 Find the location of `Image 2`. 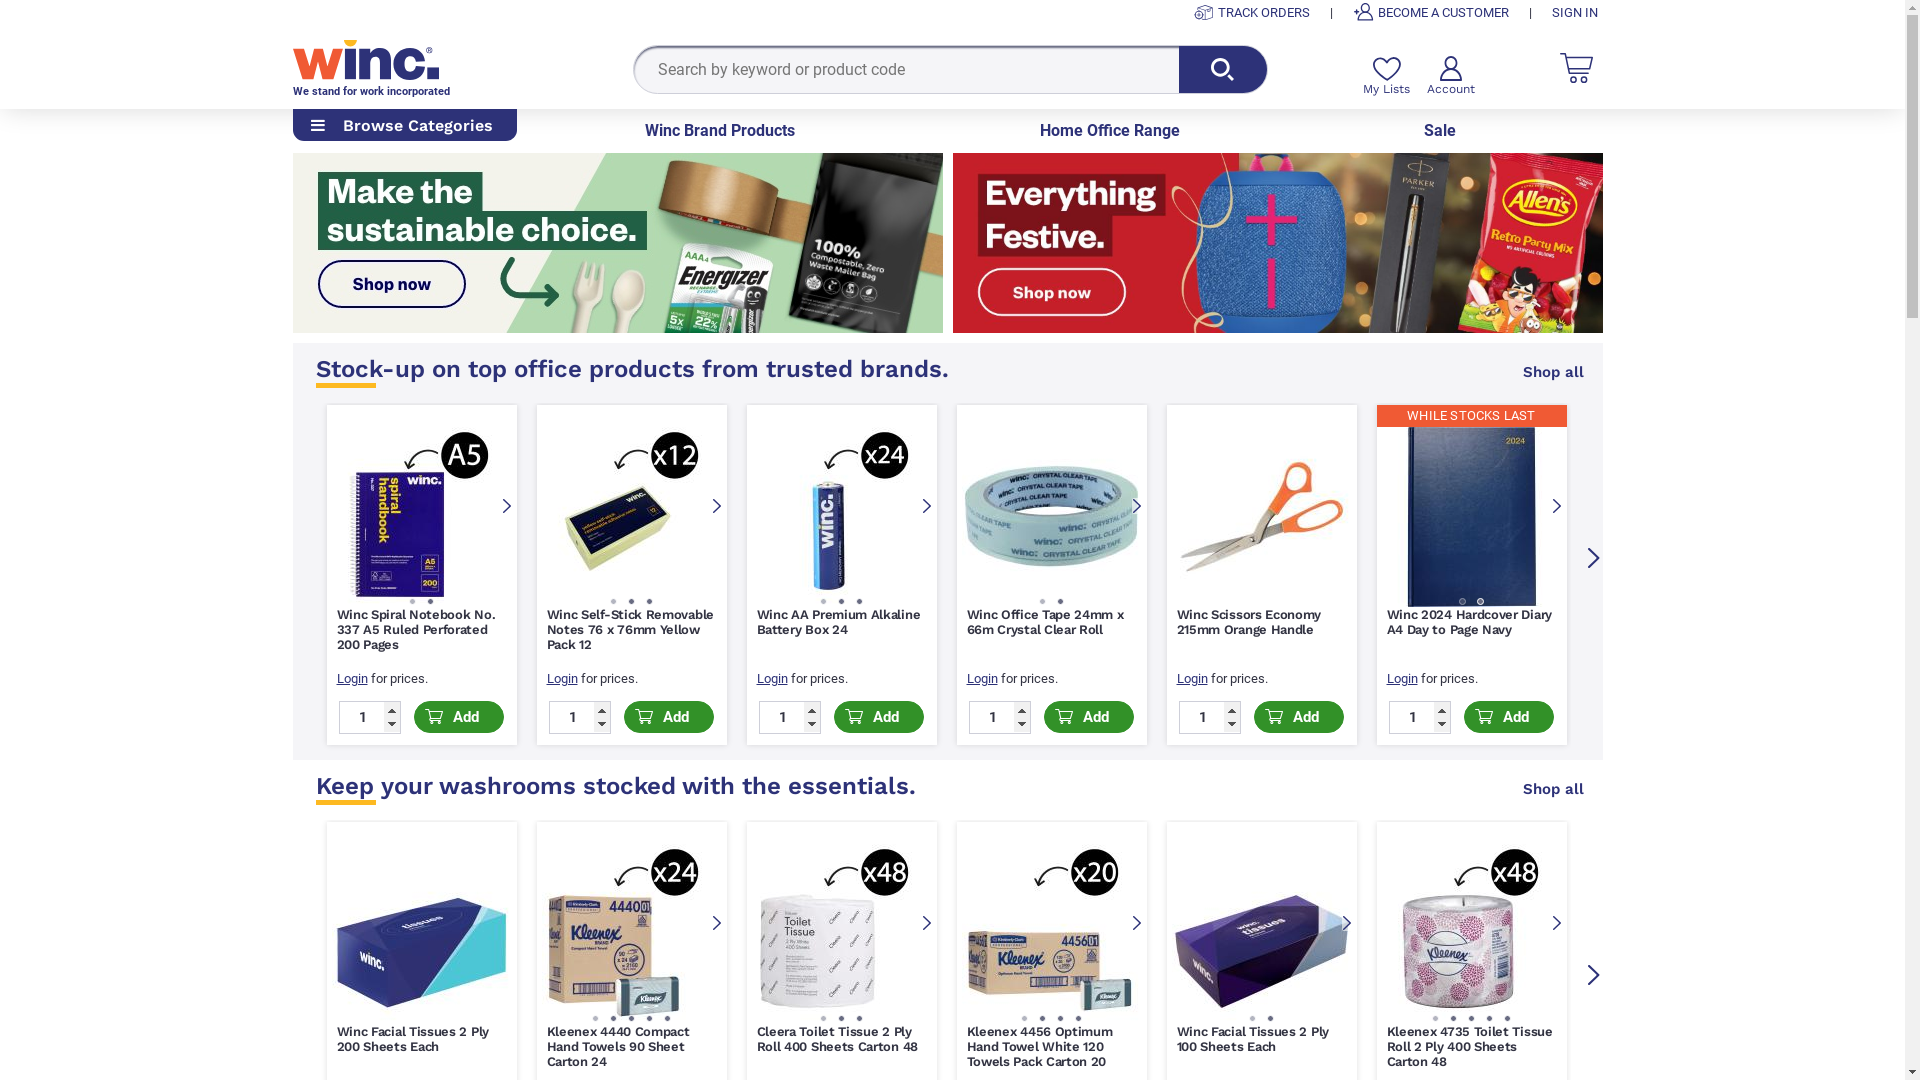

Image 2 is located at coordinates (841, 1018).